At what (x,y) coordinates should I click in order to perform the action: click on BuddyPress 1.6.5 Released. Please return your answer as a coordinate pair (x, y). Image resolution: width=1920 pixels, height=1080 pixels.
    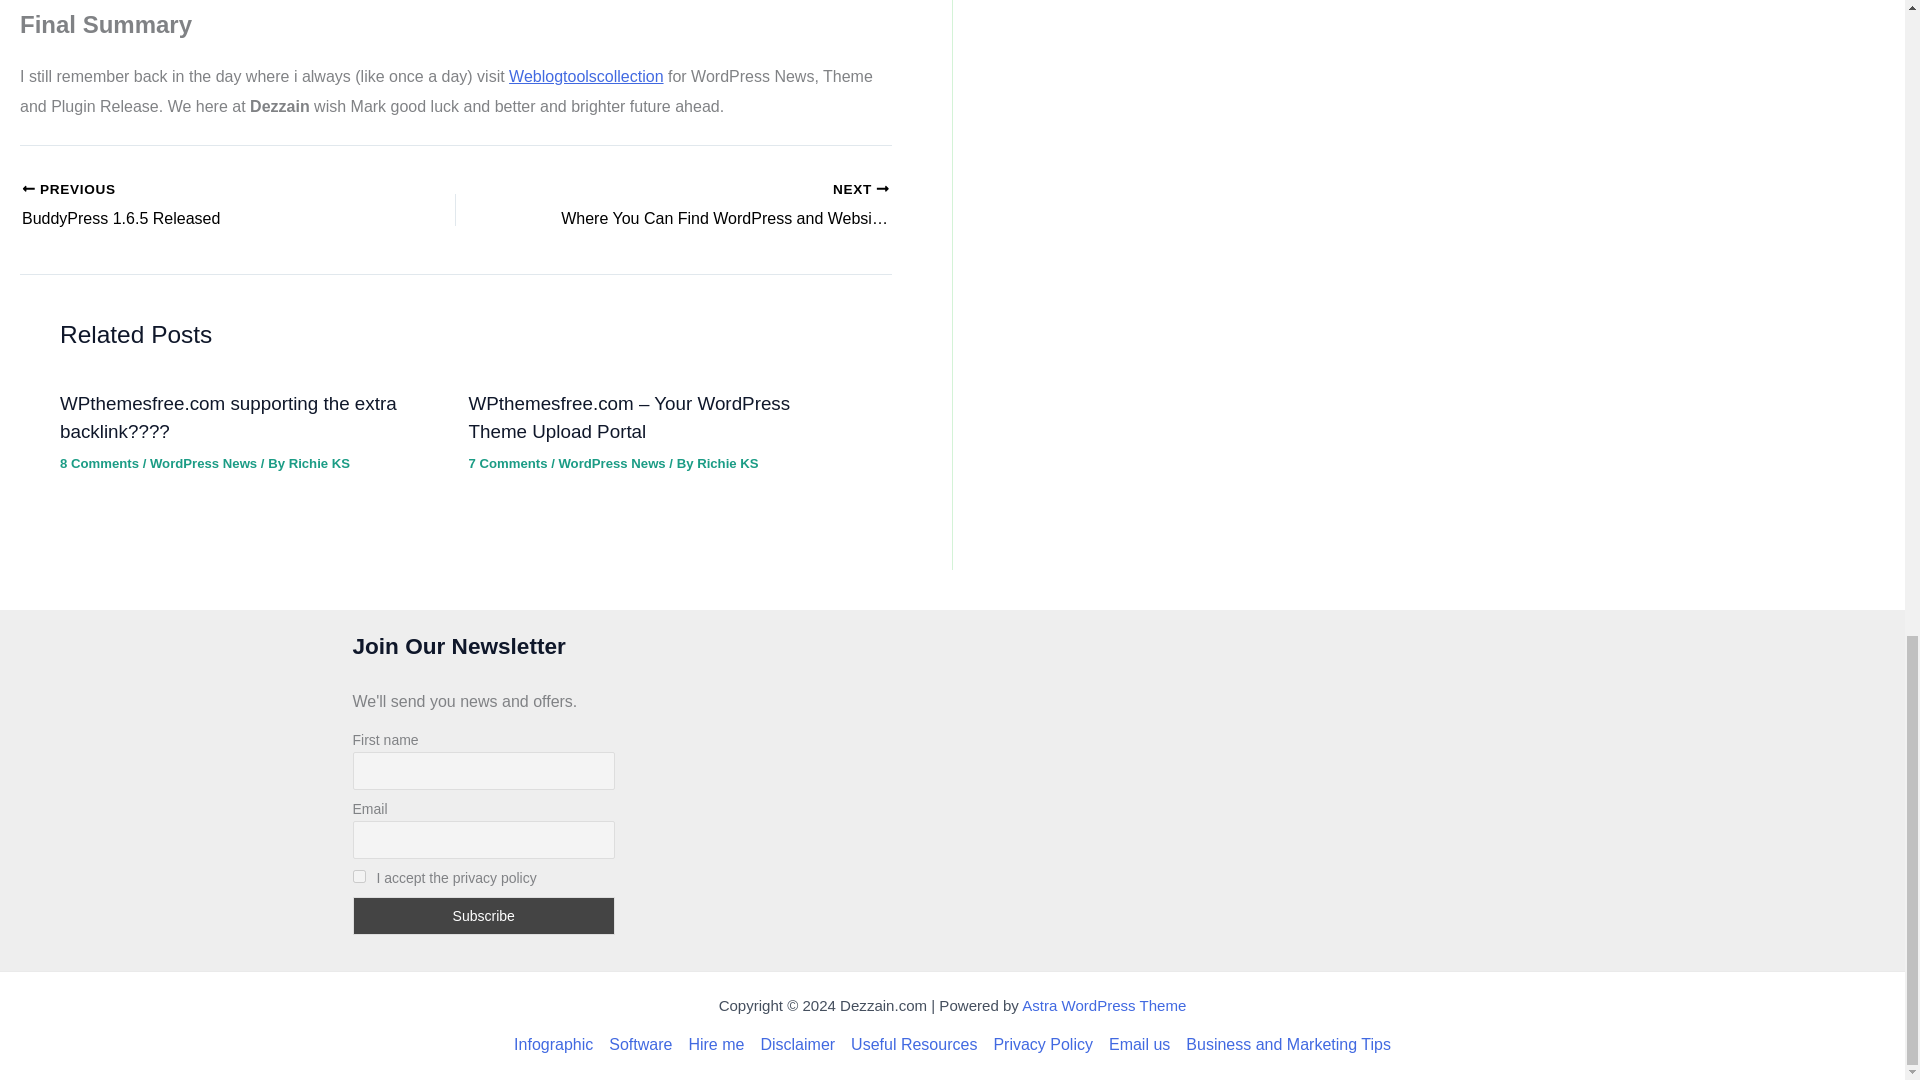
    Looking at the image, I should click on (196, 206).